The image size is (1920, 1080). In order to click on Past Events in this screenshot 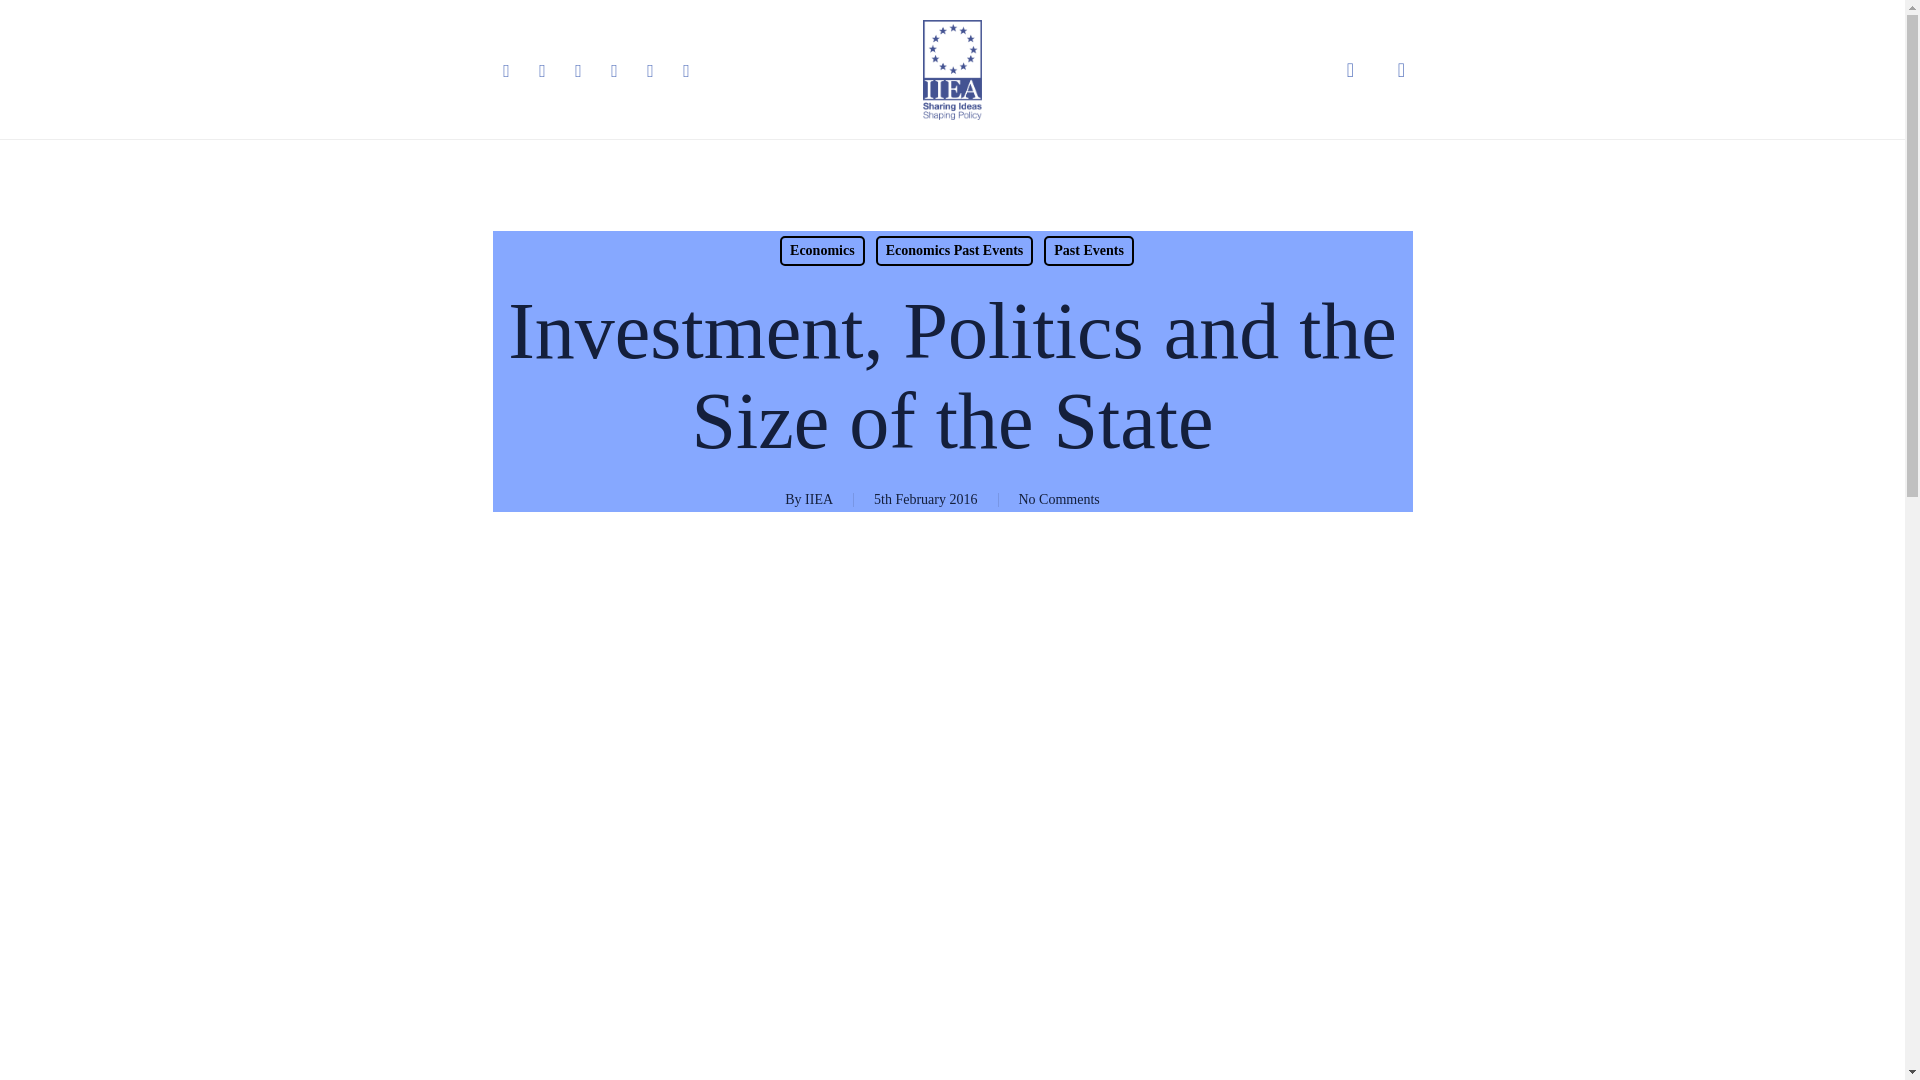, I will do `click(1089, 250)`.